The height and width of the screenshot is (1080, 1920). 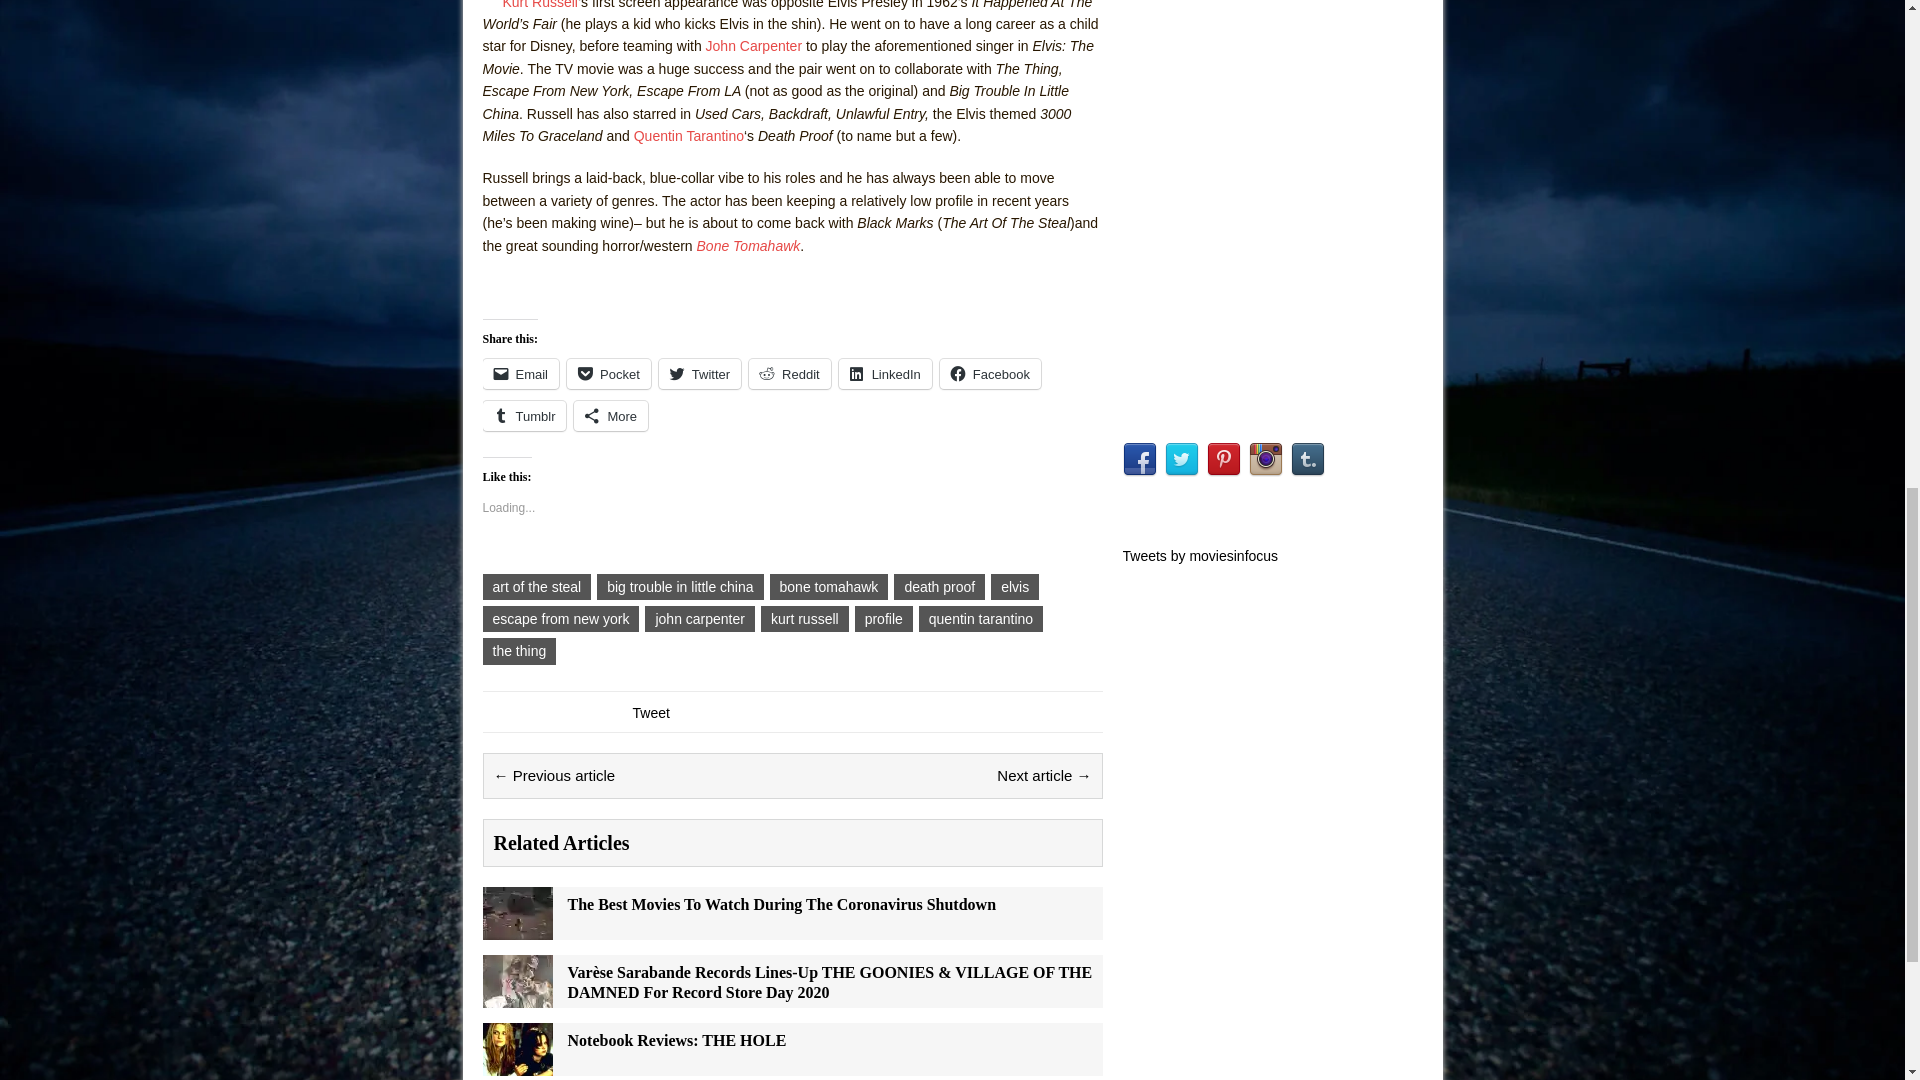 I want to click on The Best Movies To Watch During The Coronavirus Shutdown, so click(x=516, y=928).